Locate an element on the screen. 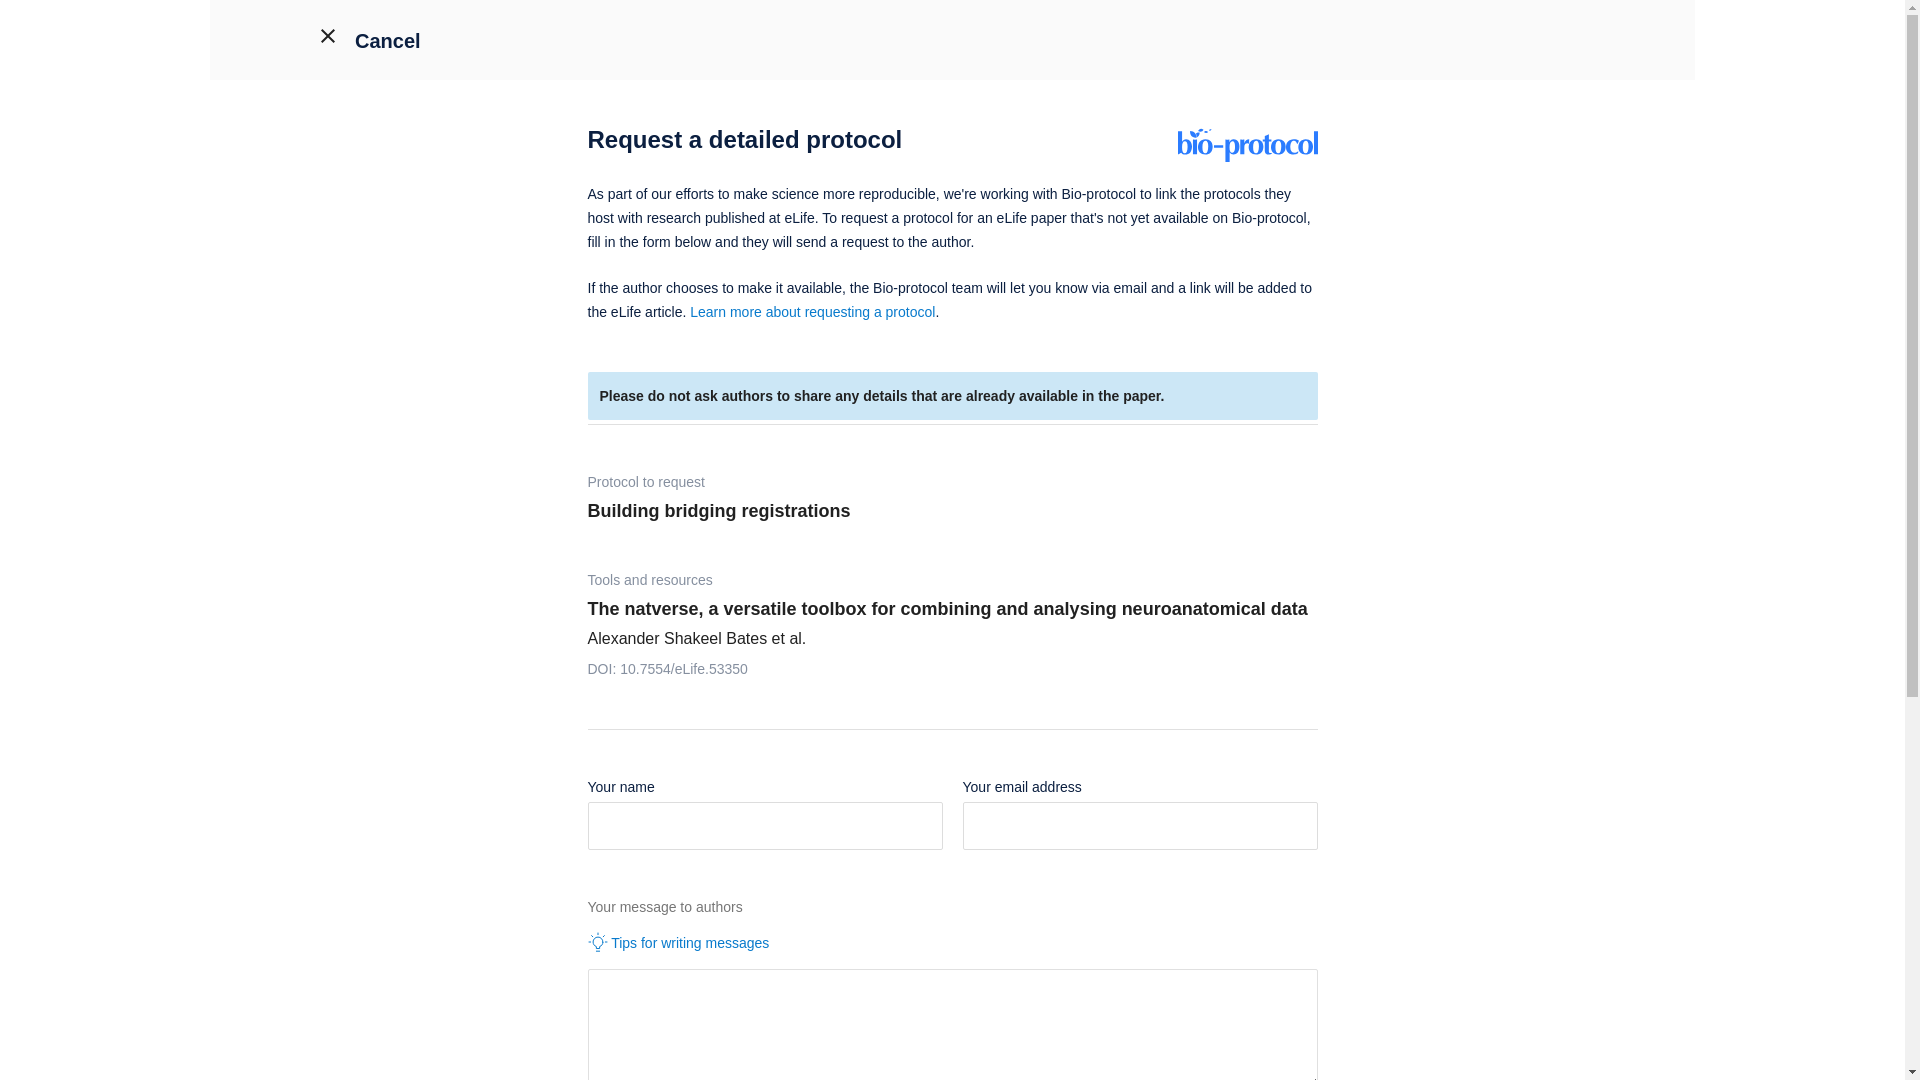  Learn more about requesting a protocol is located at coordinates (812, 311).